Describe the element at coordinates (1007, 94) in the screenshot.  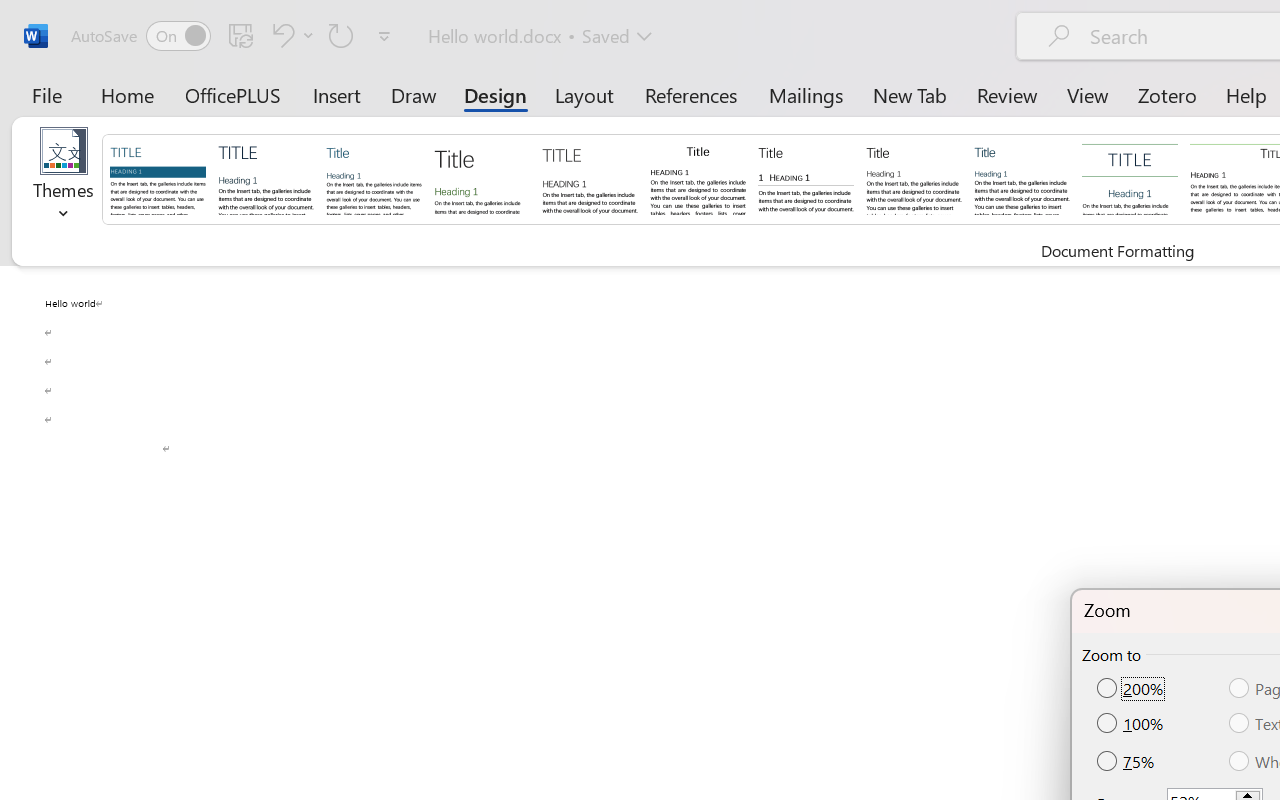
I see `Review` at that location.